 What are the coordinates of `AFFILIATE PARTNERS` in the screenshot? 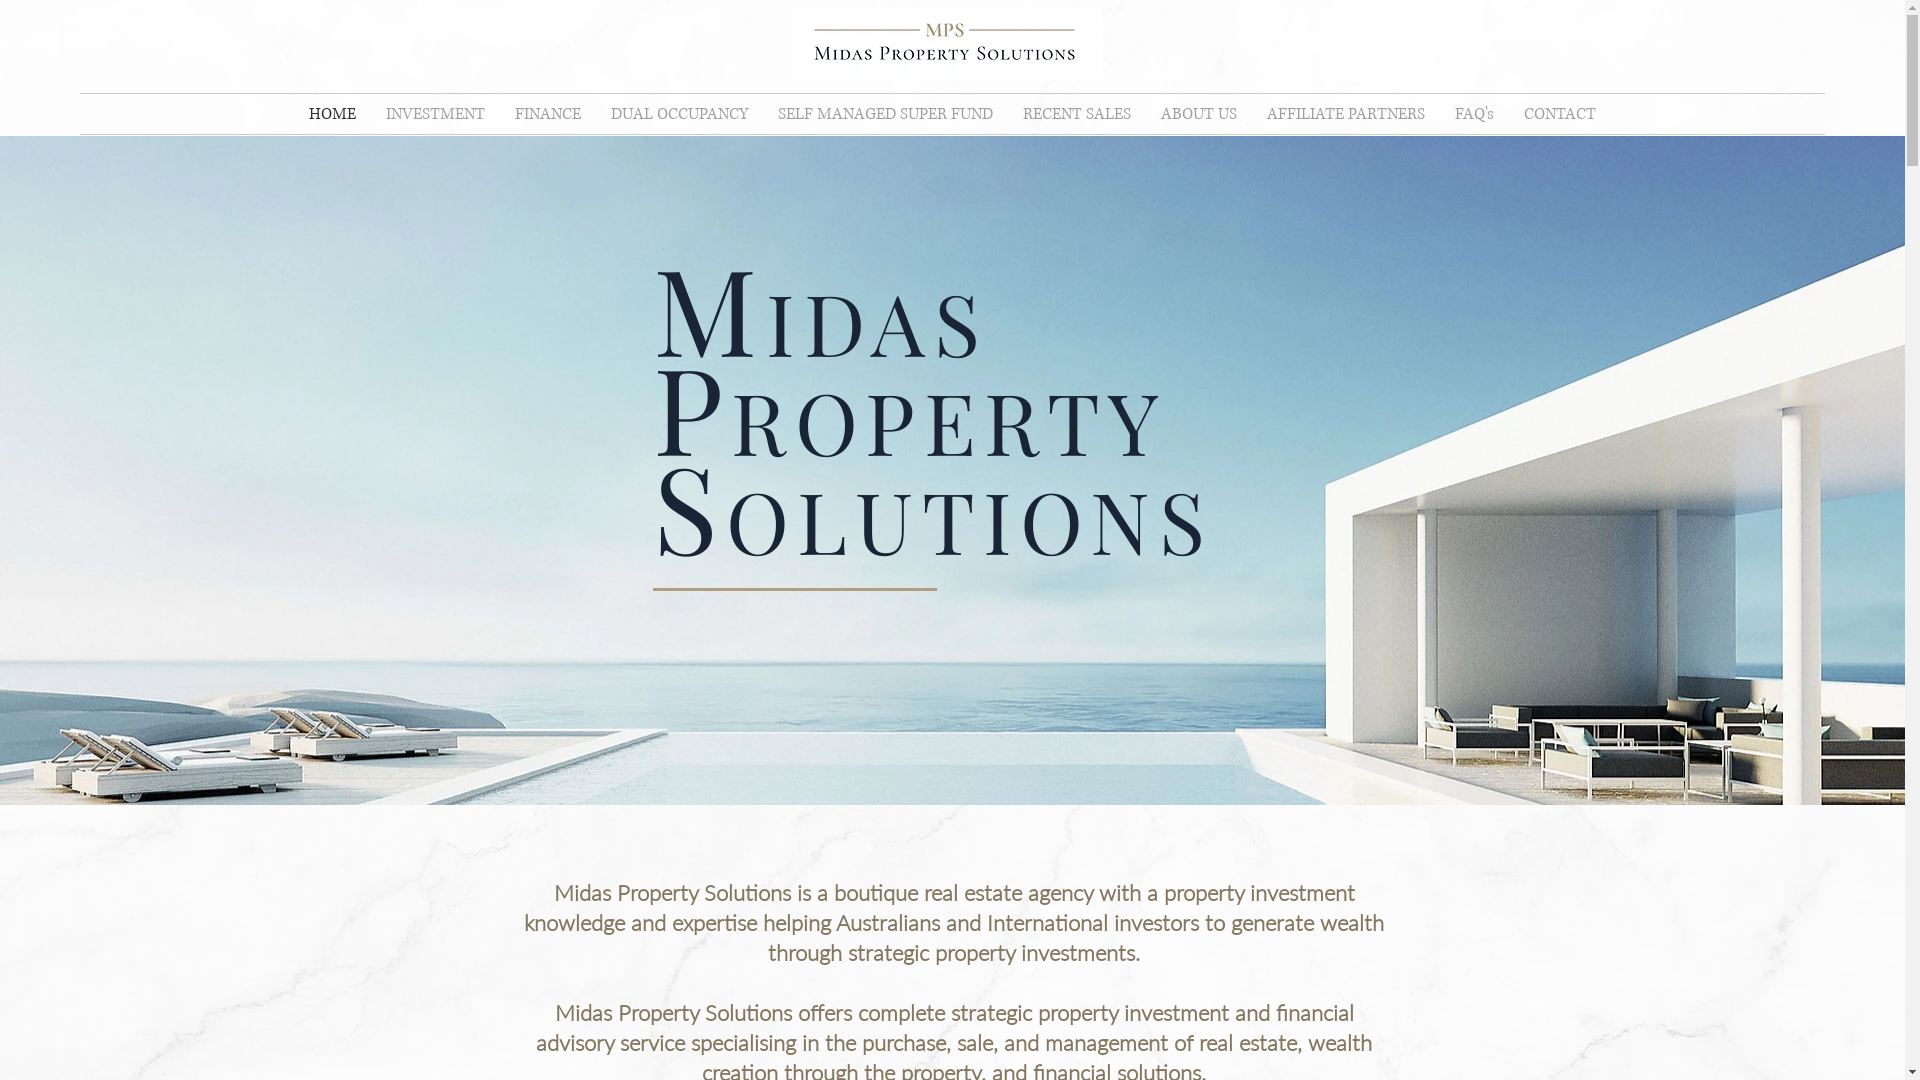 It's located at (1346, 114).